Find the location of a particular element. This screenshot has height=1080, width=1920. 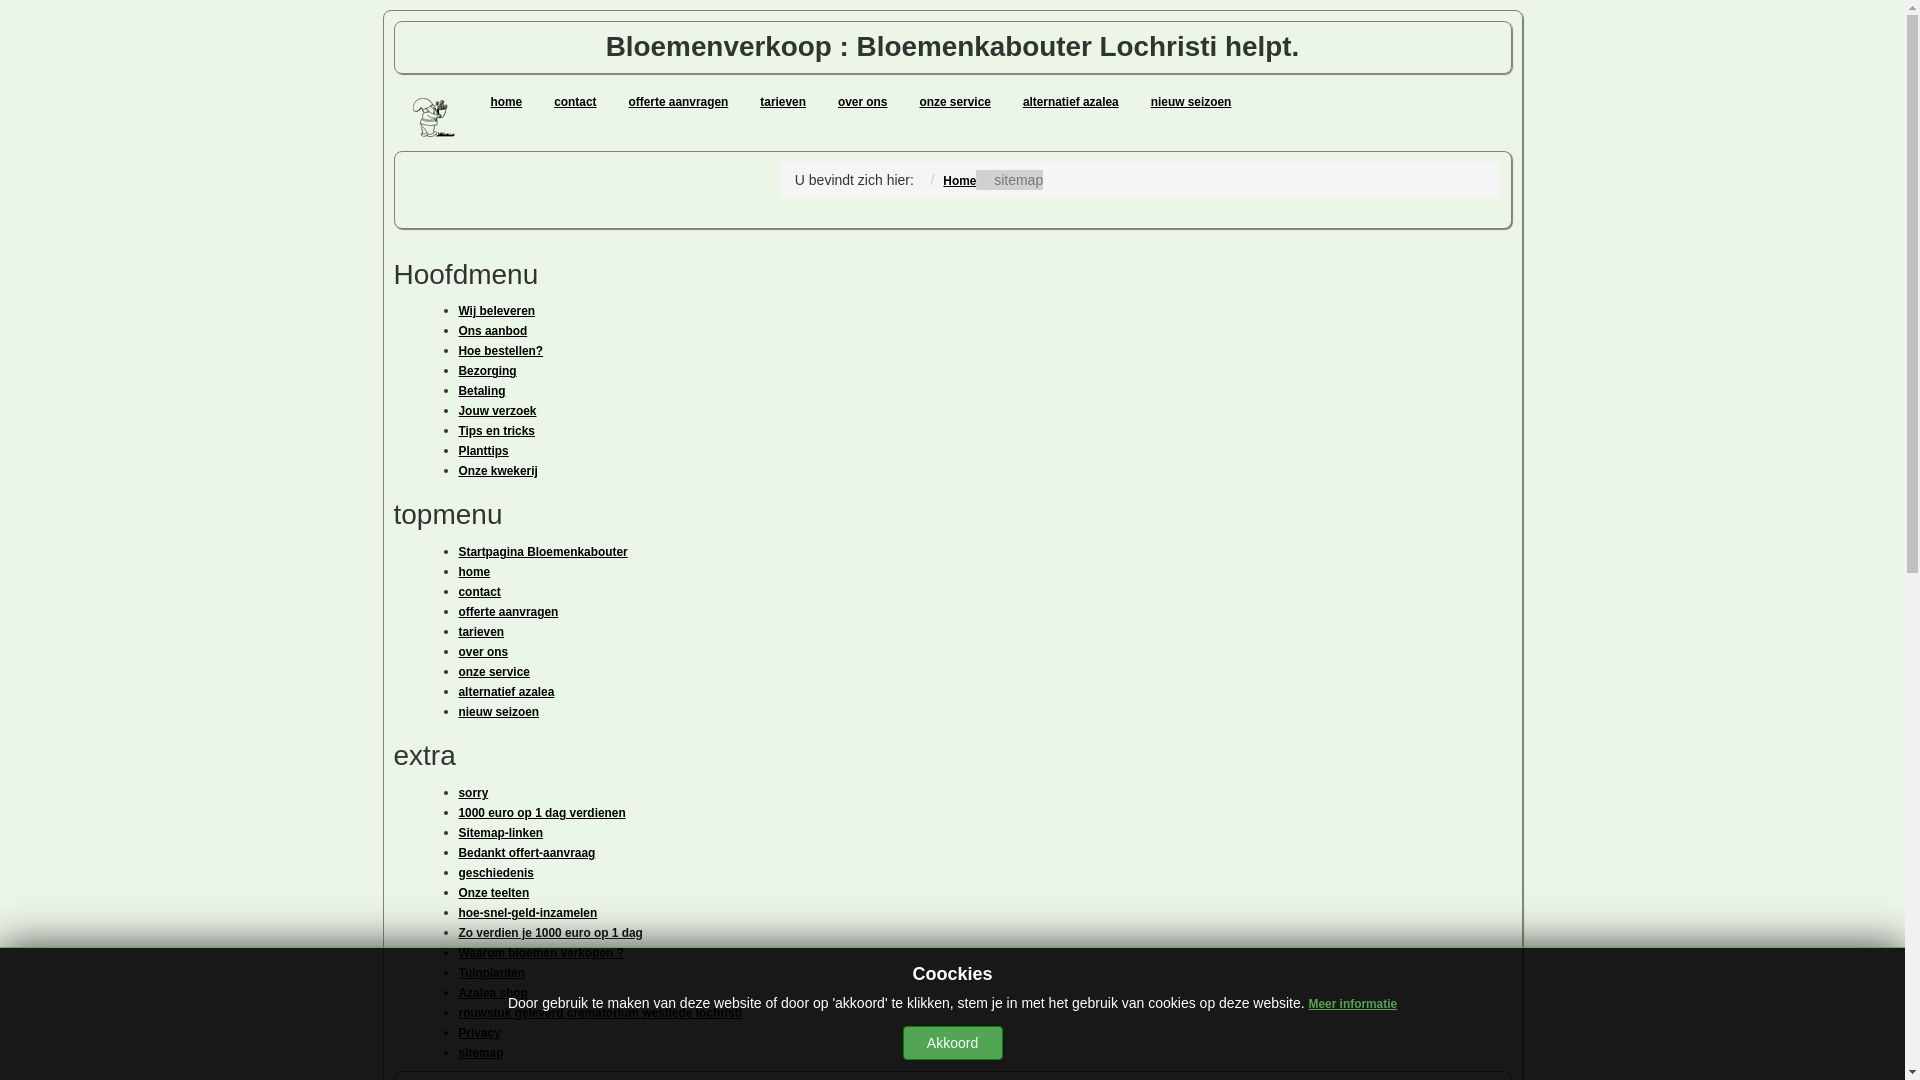

tarieven is located at coordinates (783, 102).